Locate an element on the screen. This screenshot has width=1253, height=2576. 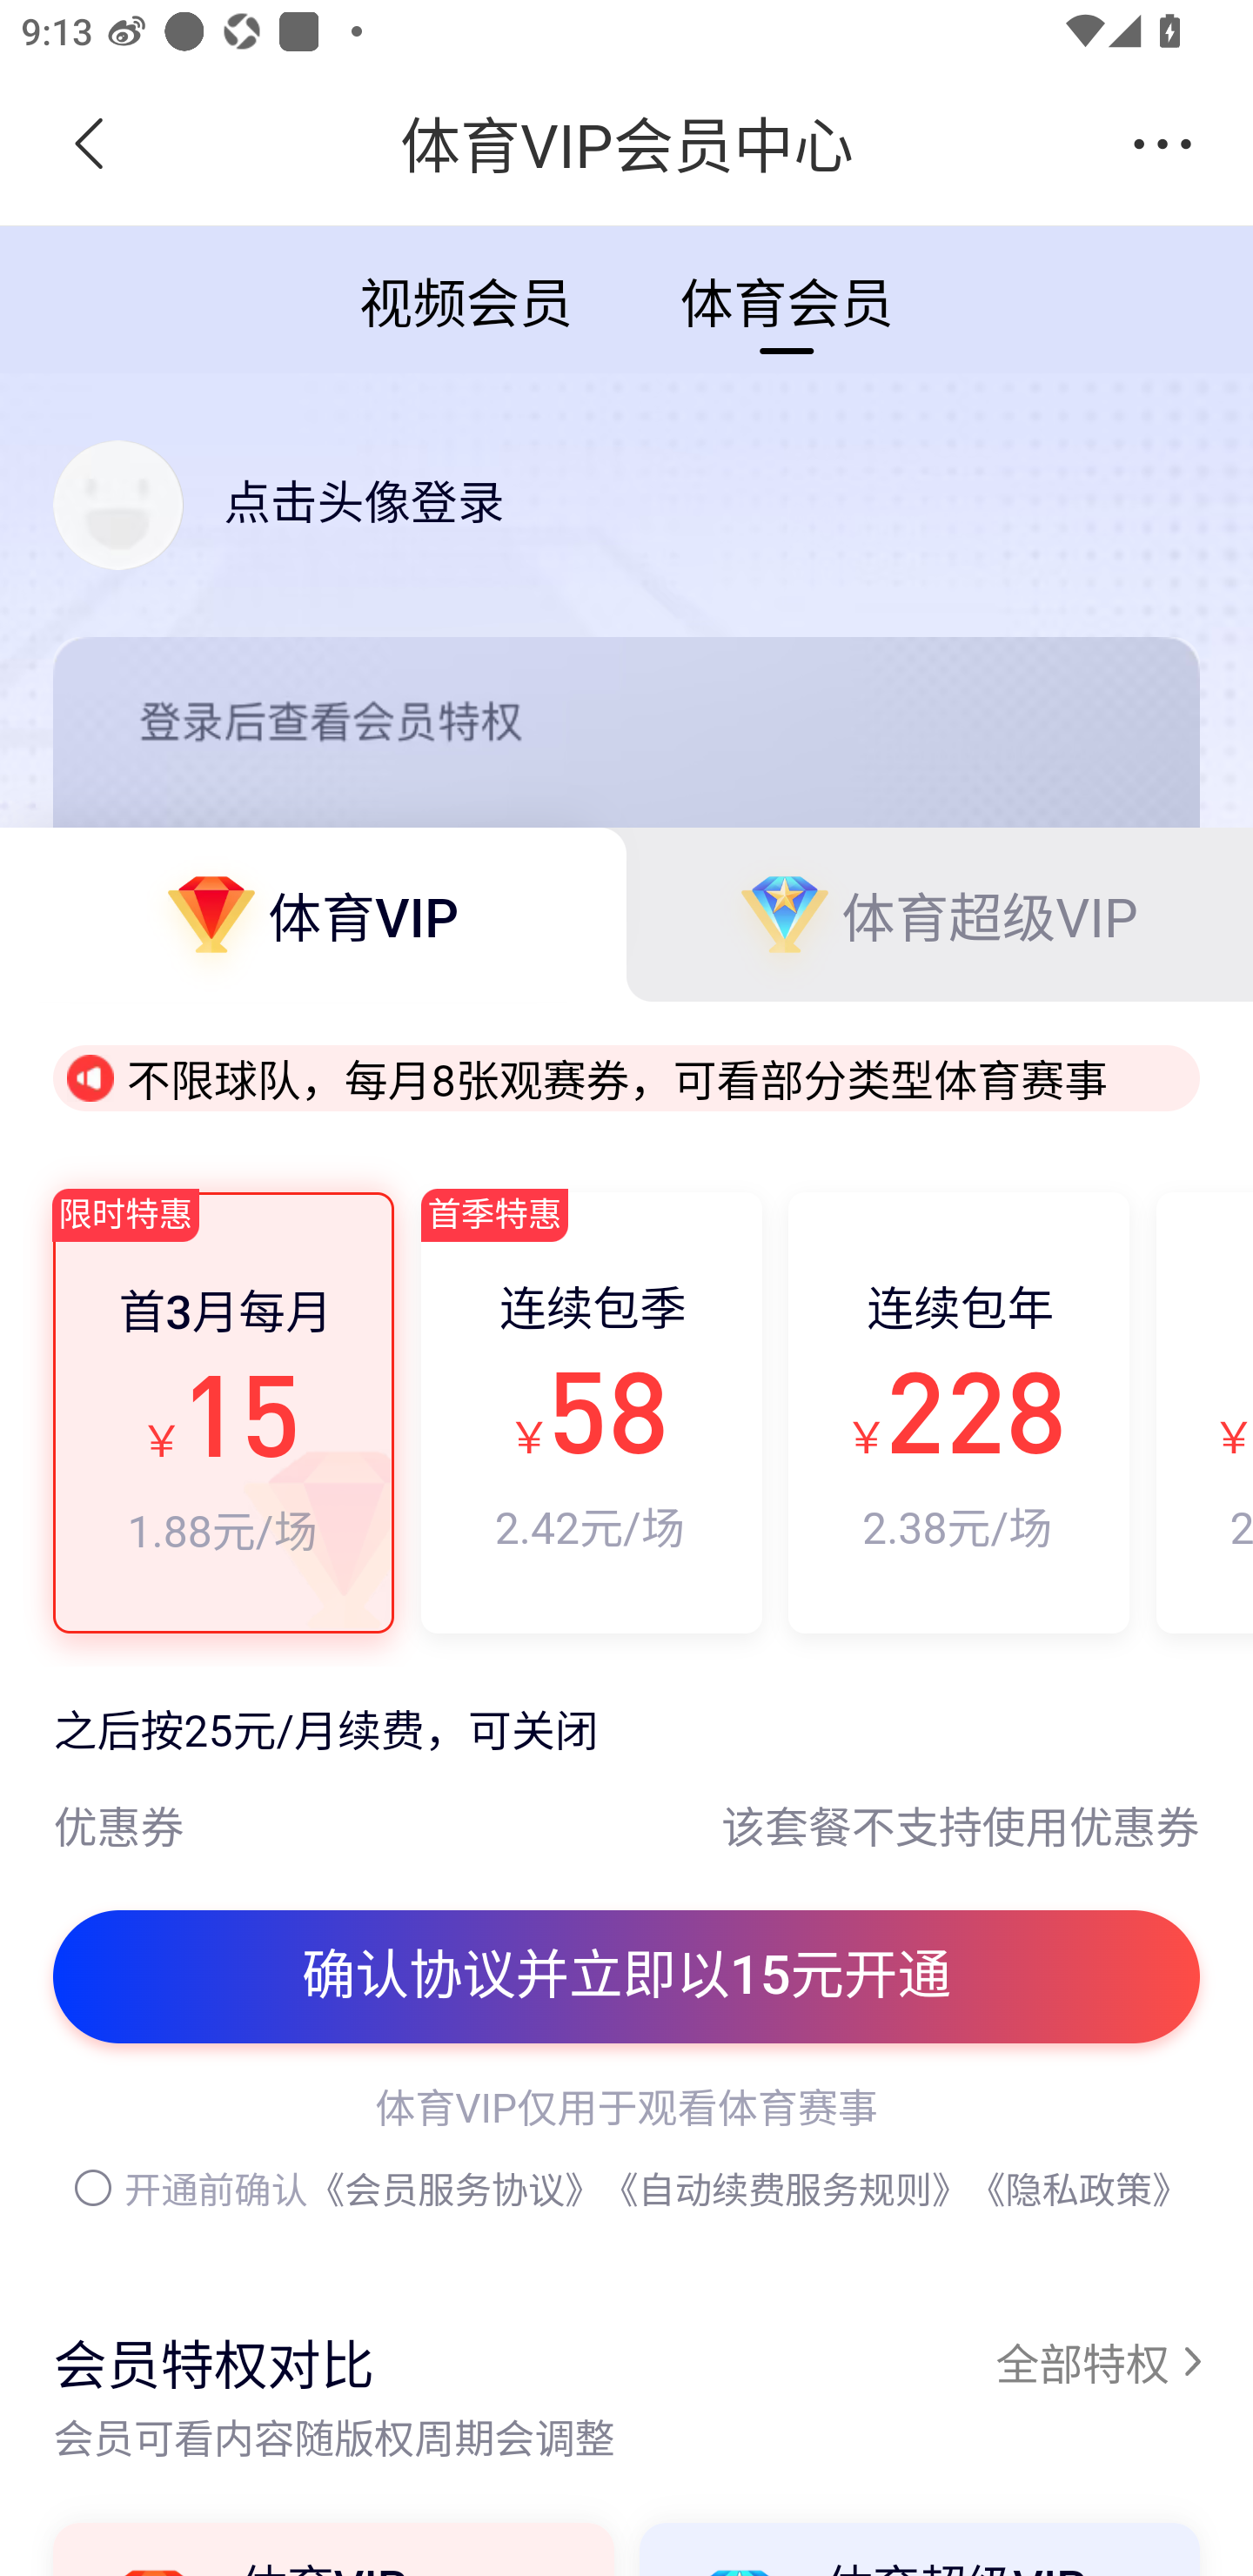
 更多 is located at coordinates (1163, 144).